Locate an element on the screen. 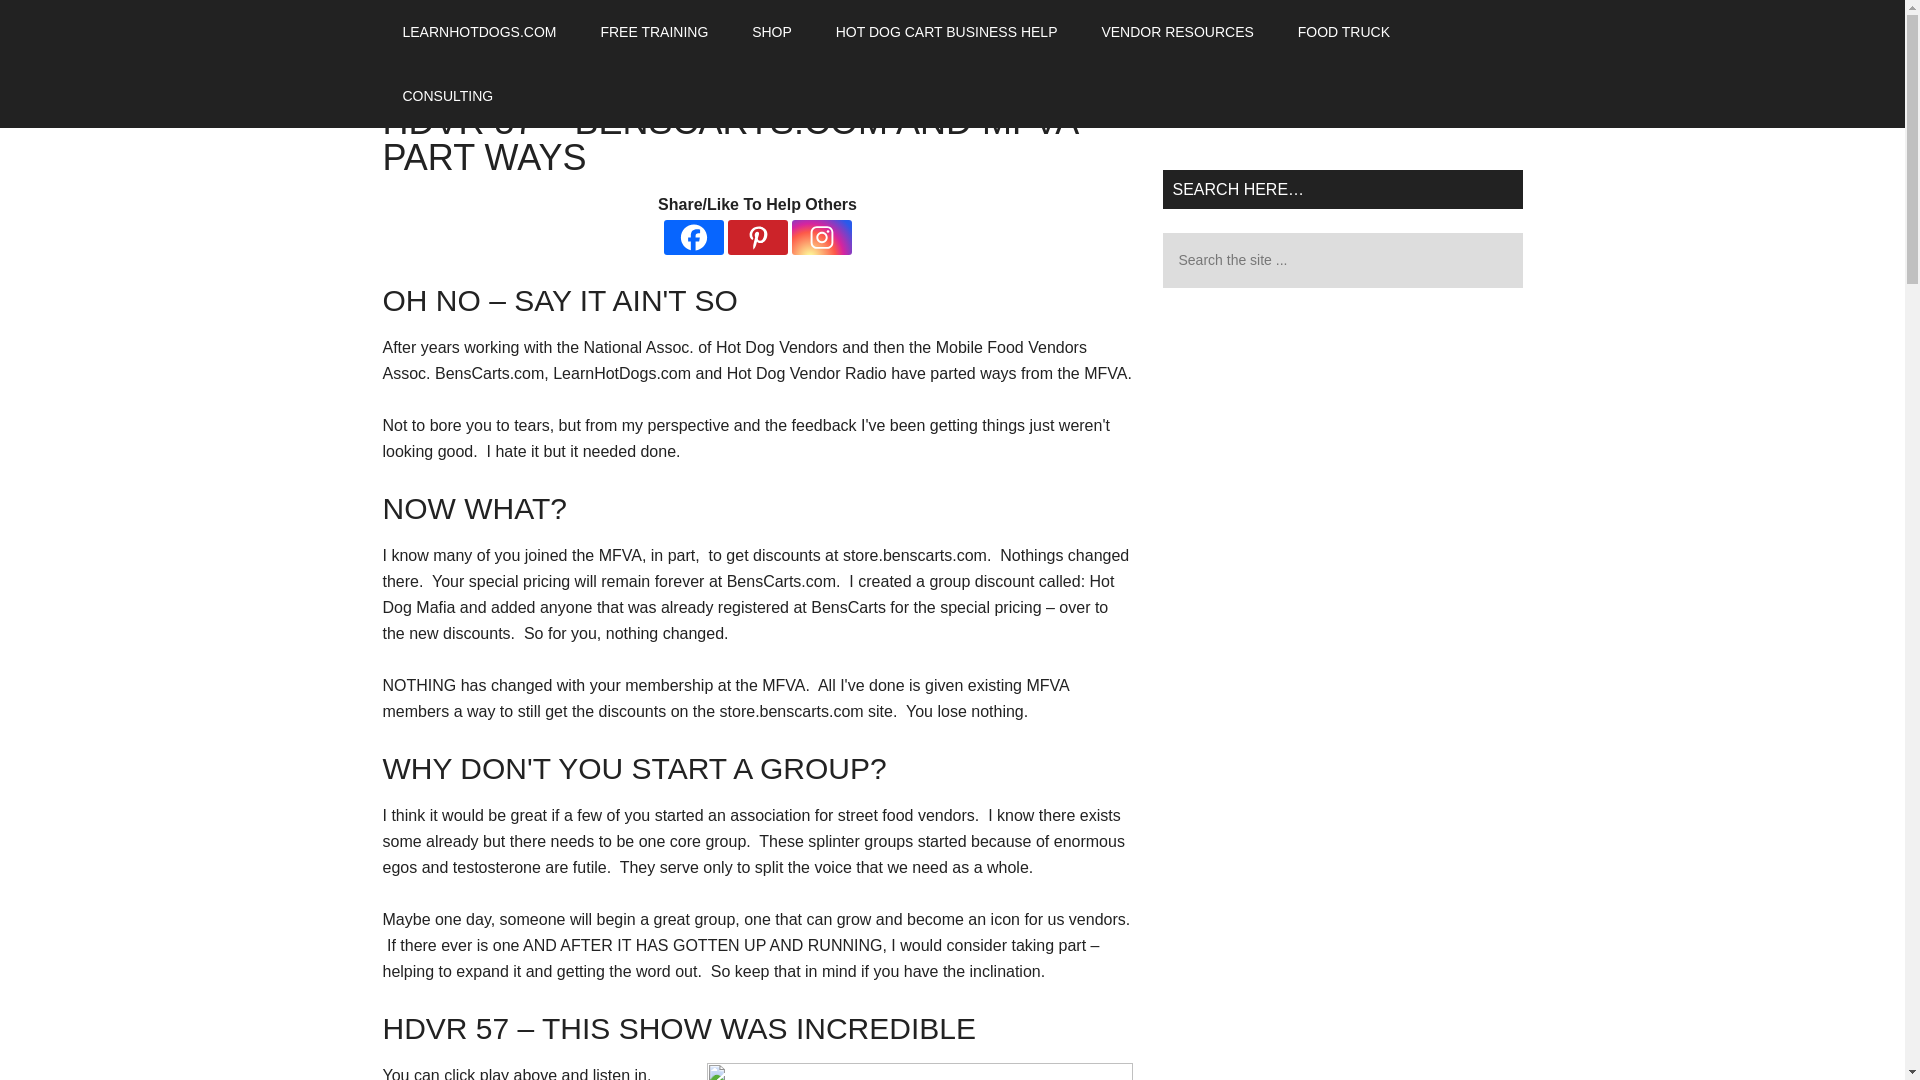 Image resolution: width=1920 pixels, height=1080 pixels. Facebook is located at coordinates (694, 237).